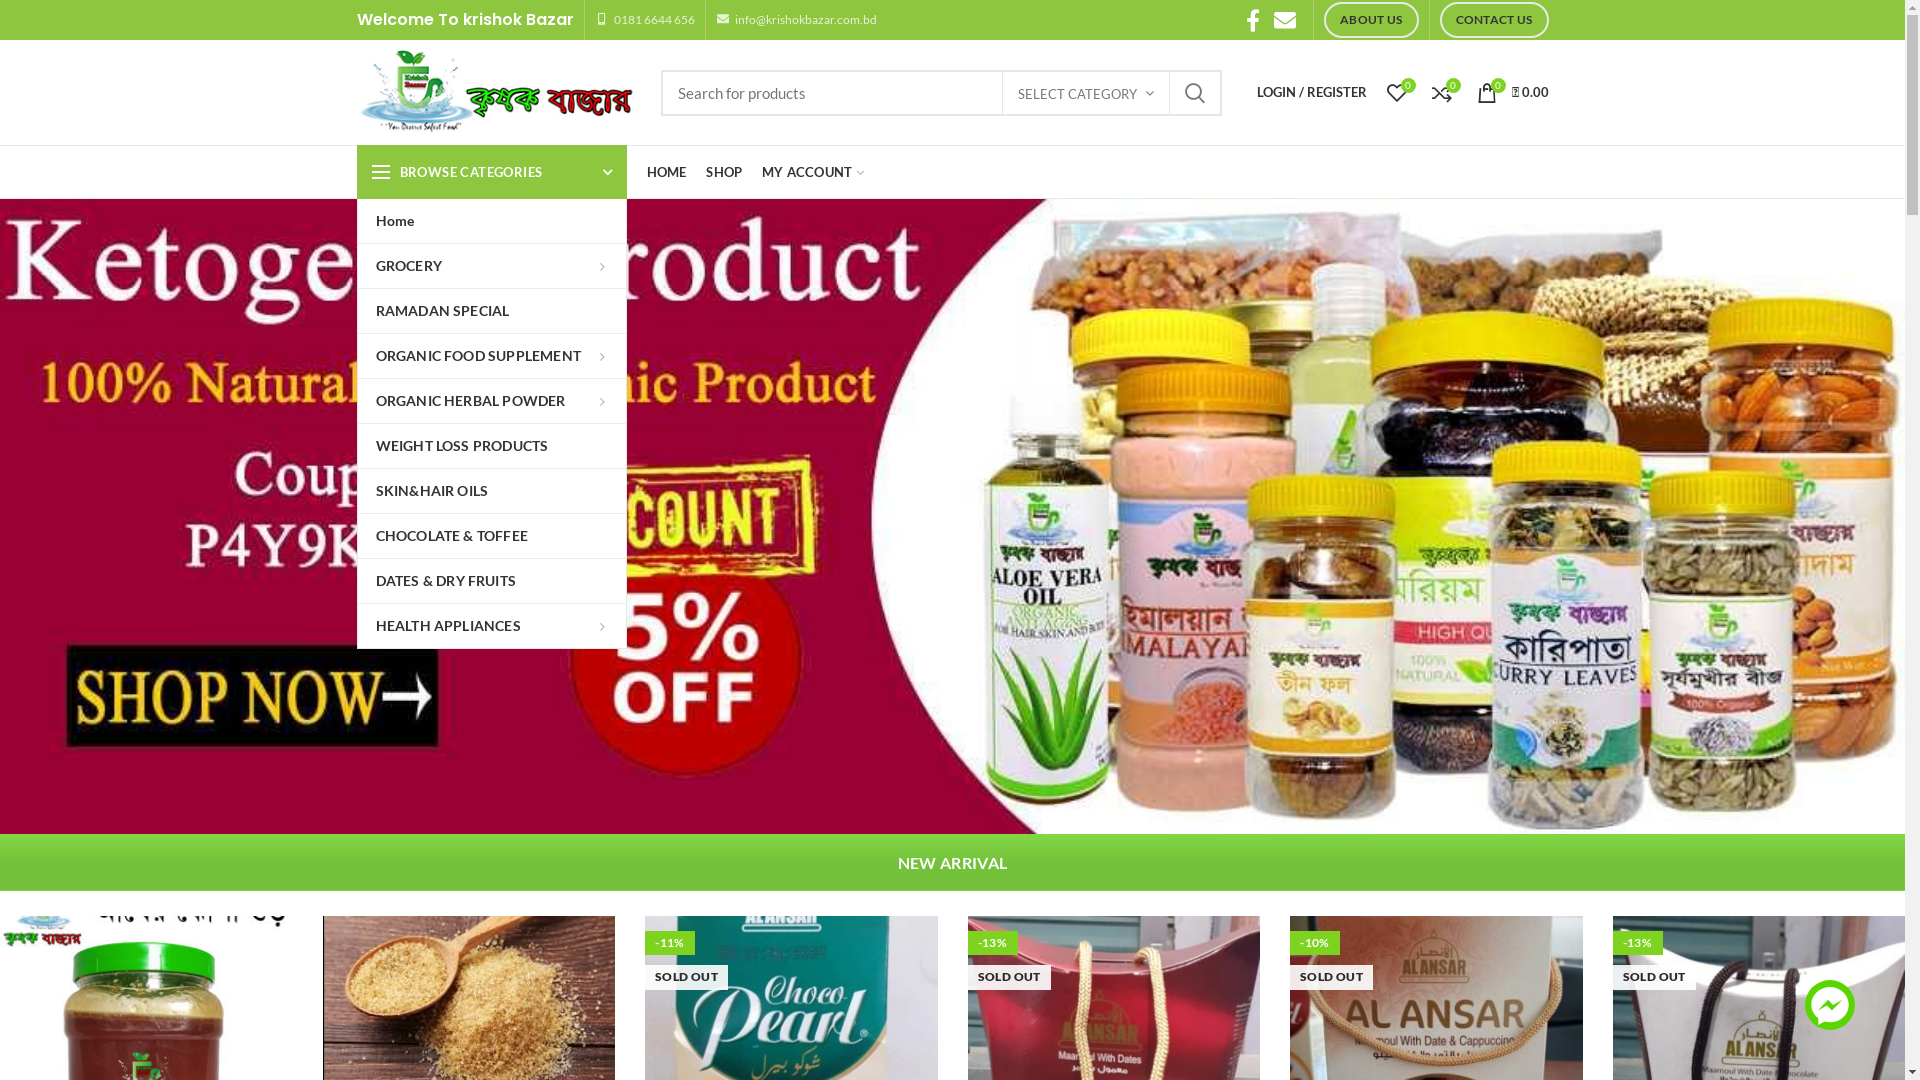 This screenshot has height=1080, width=1920. Describe the element at coordinates (492, 356) in the screenshot. I see `ORGANIC FOOD SUPPLEMENT` at that location.